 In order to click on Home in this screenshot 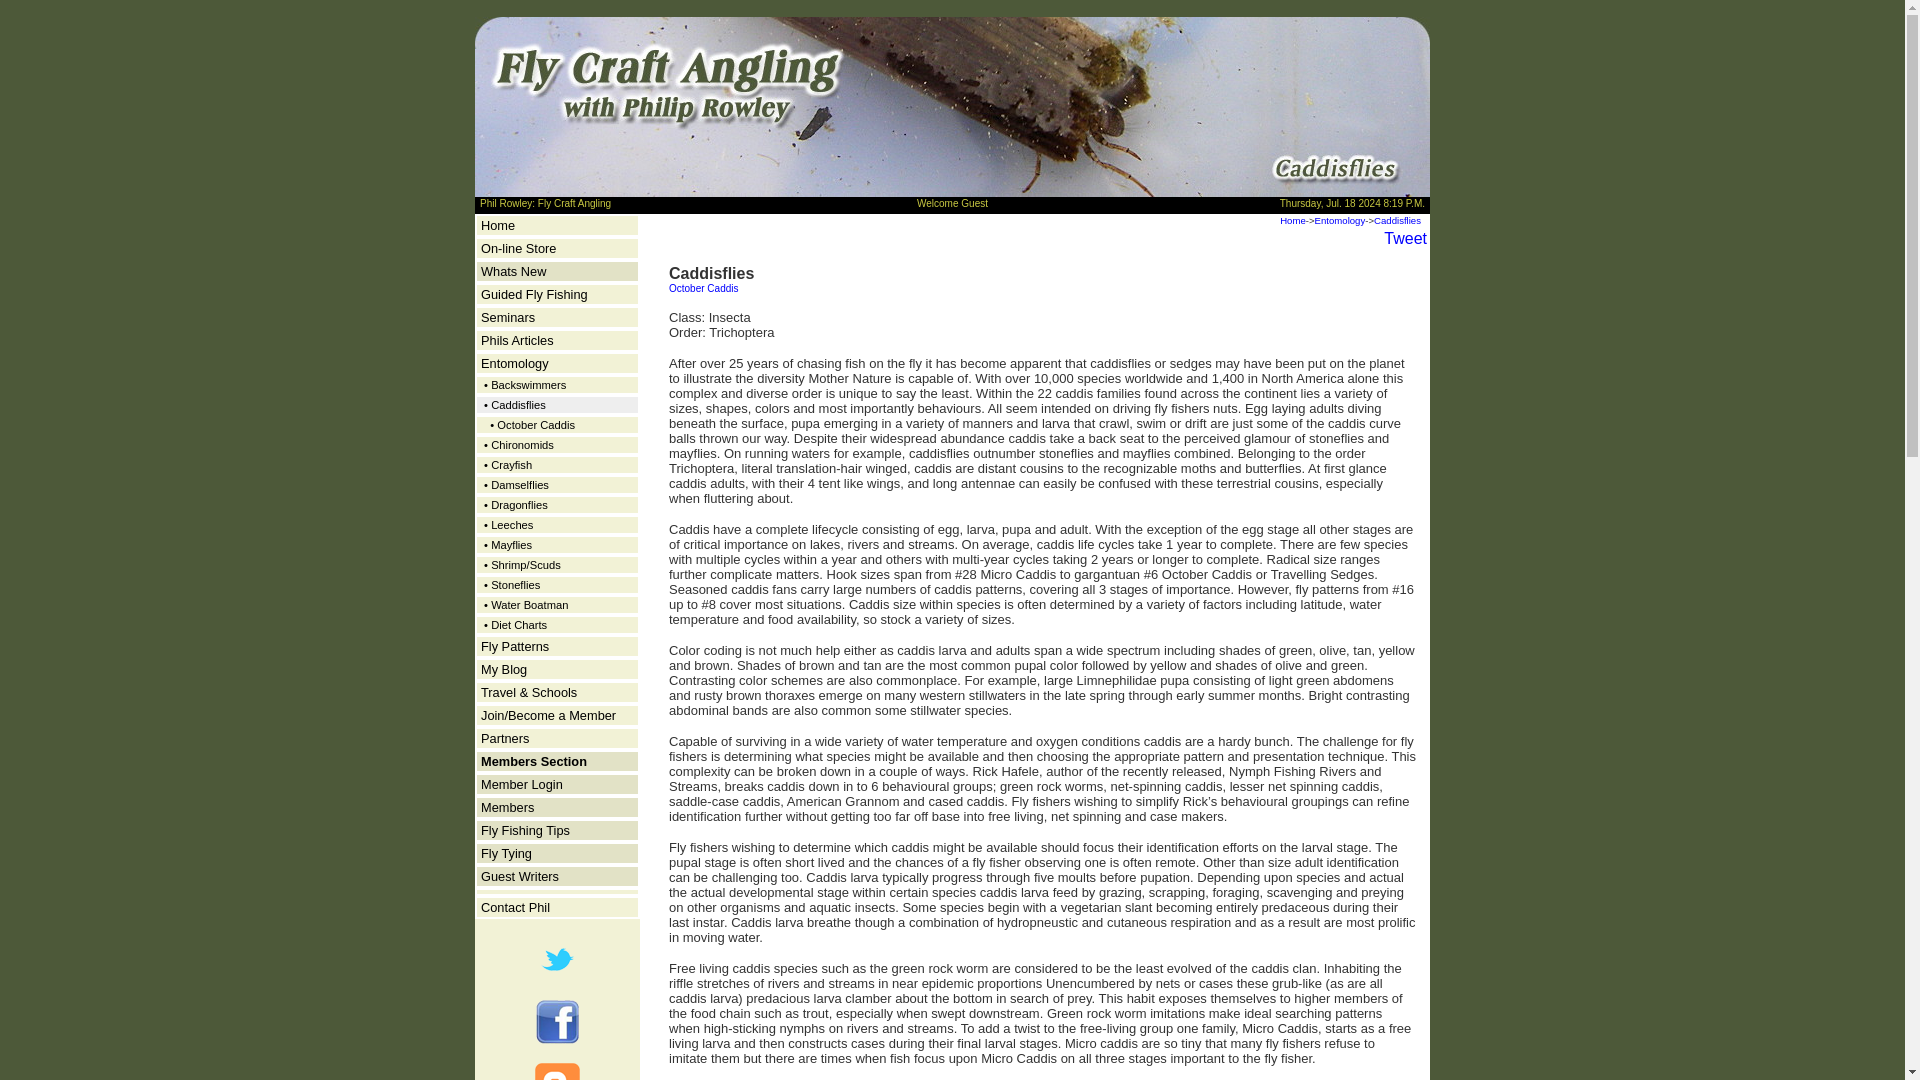, I will do `click(1292, 220)`.